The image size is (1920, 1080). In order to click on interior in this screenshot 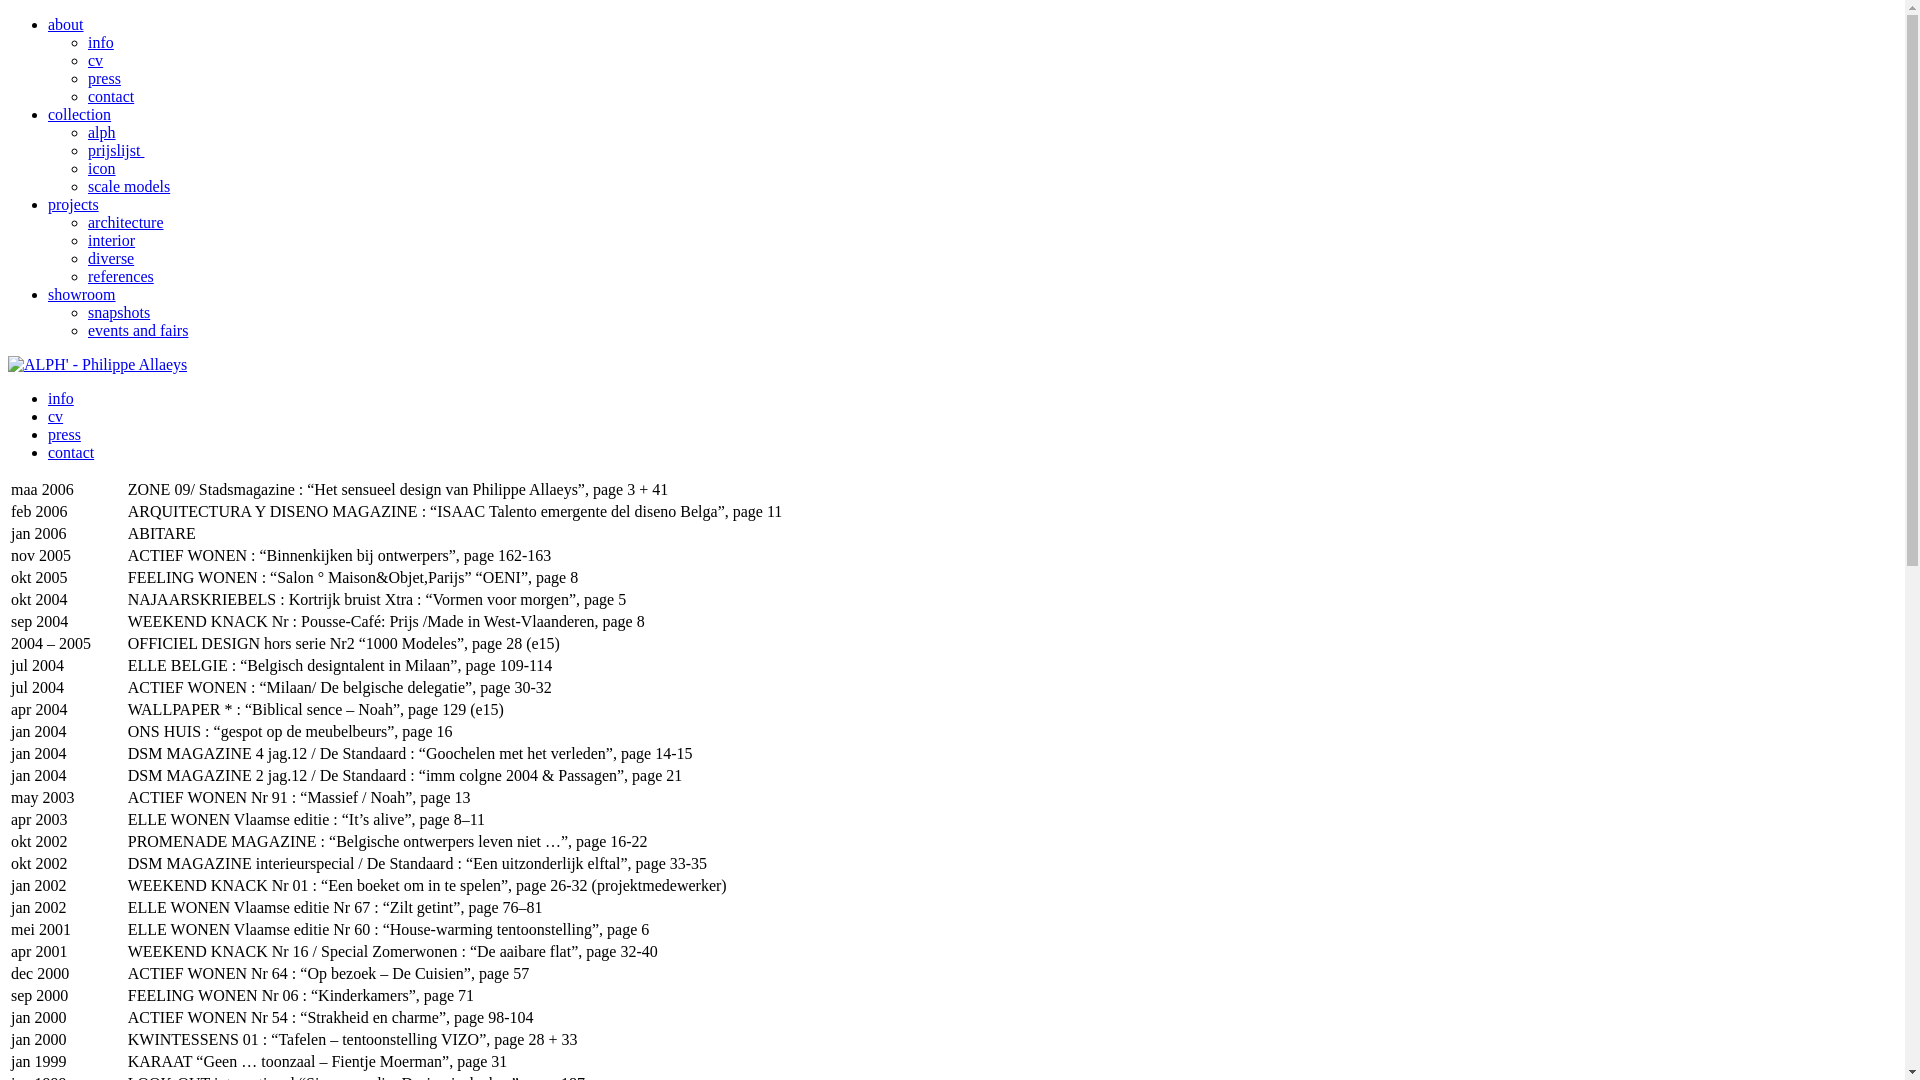, I will do `click(112, 240)`.